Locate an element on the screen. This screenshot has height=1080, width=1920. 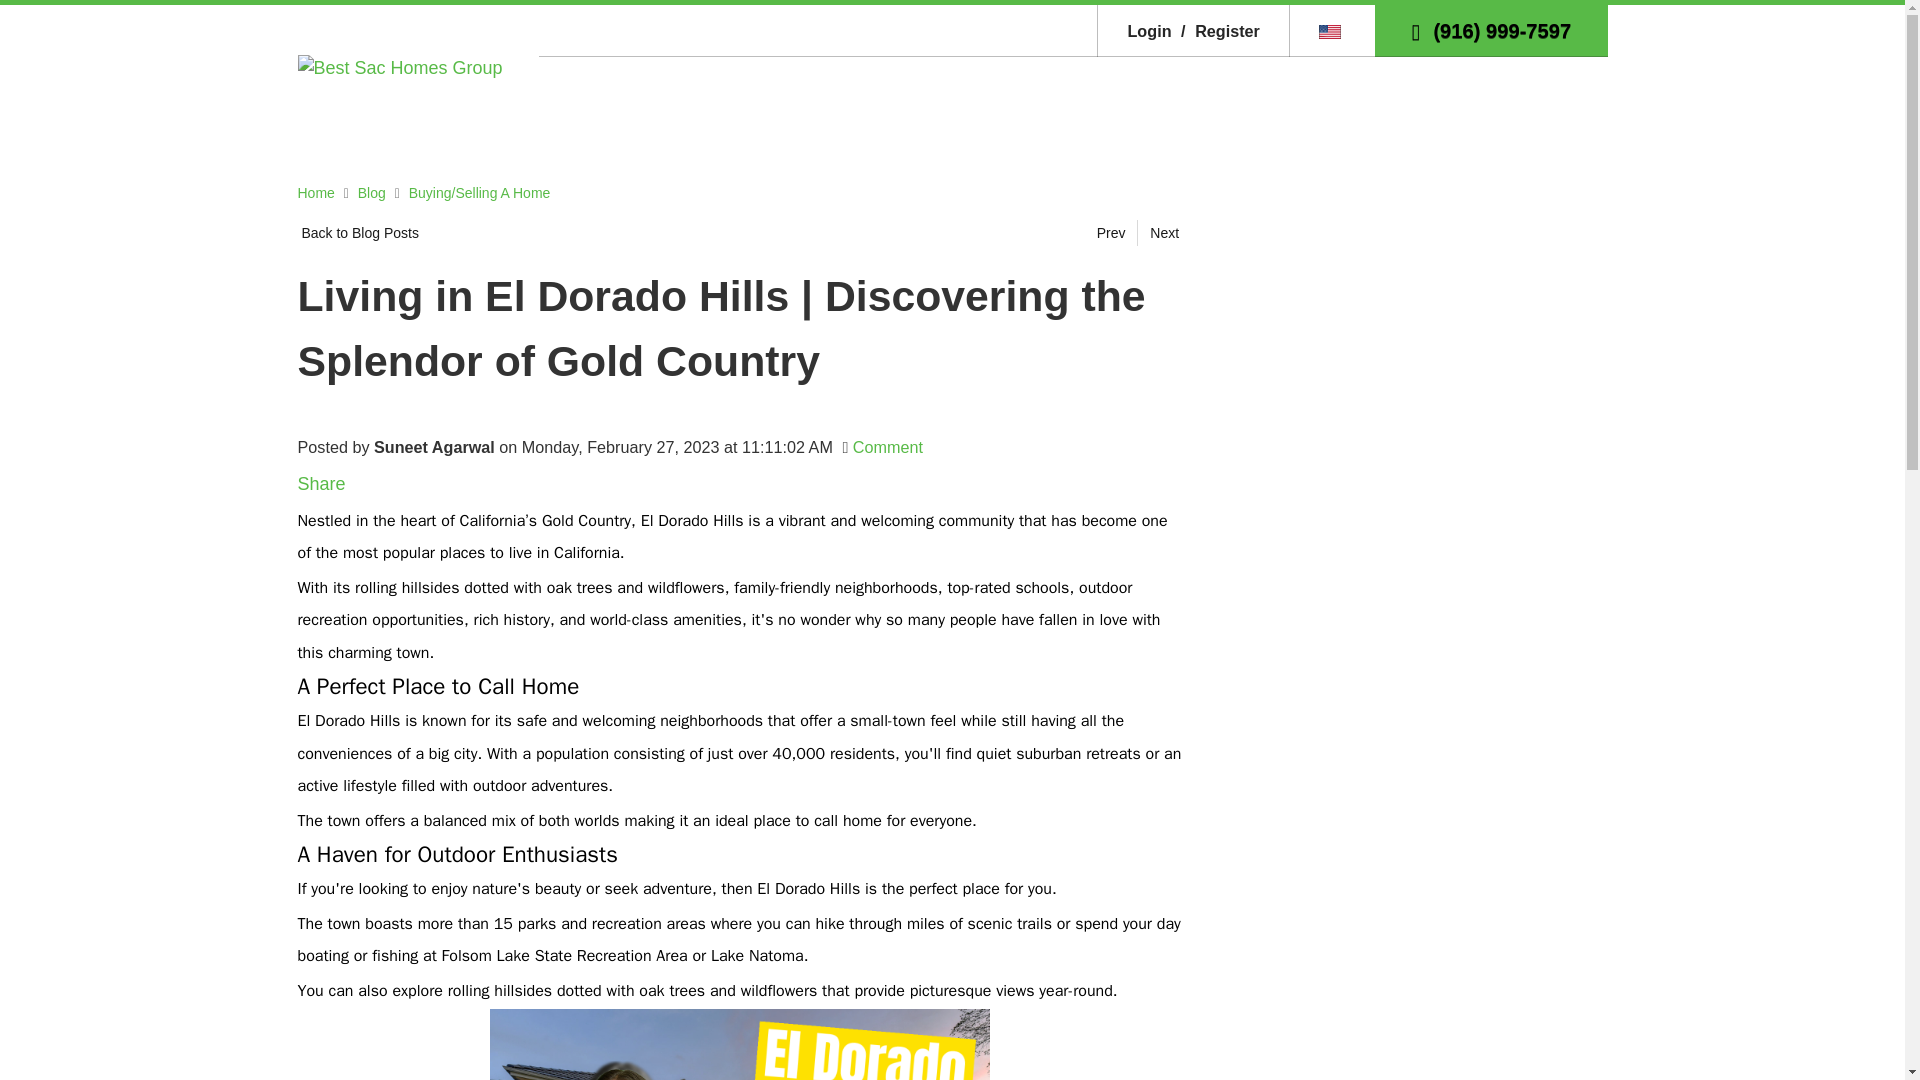
Home Page is located at coordinates (400, 66).